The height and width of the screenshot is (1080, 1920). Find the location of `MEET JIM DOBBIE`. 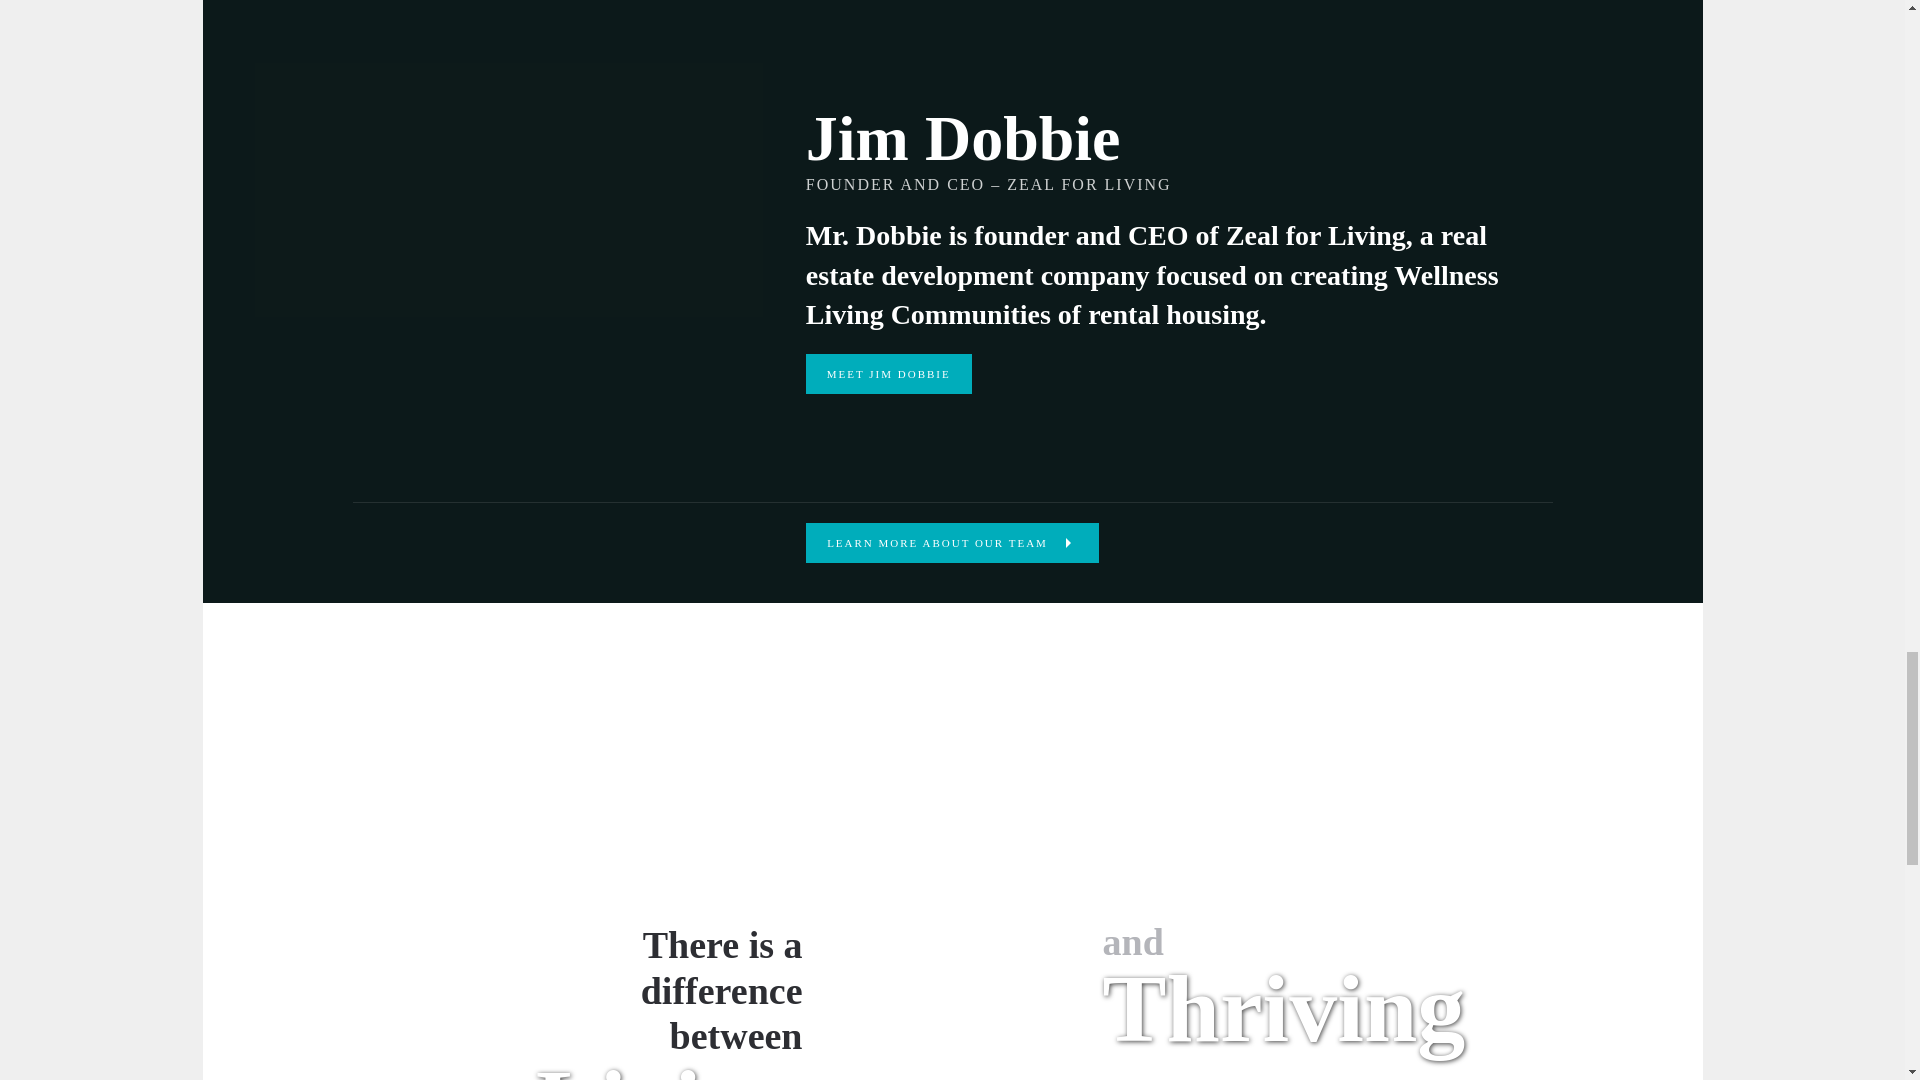

MEET JIM DOBBIE is located at coordinates (888, 374).